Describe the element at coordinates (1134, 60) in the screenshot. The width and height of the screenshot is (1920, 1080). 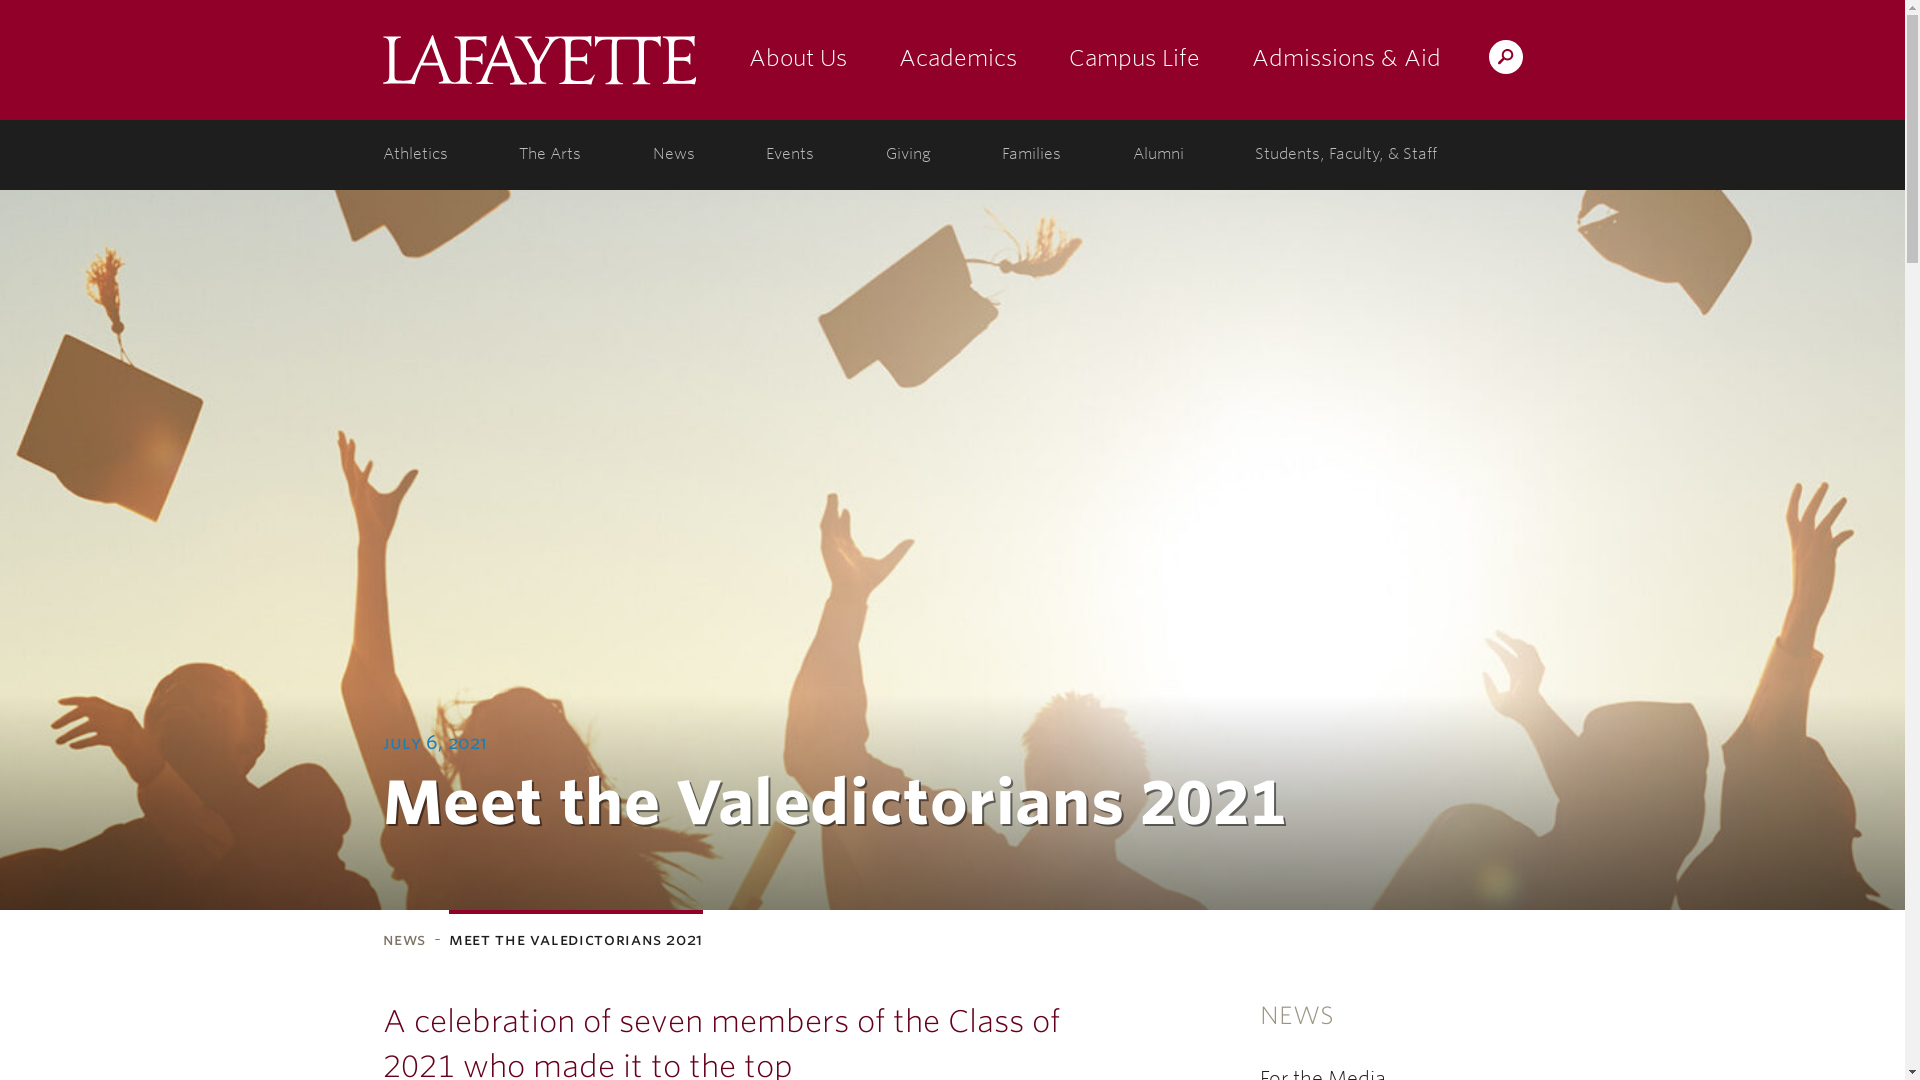
I see `Campus Life` at that location.